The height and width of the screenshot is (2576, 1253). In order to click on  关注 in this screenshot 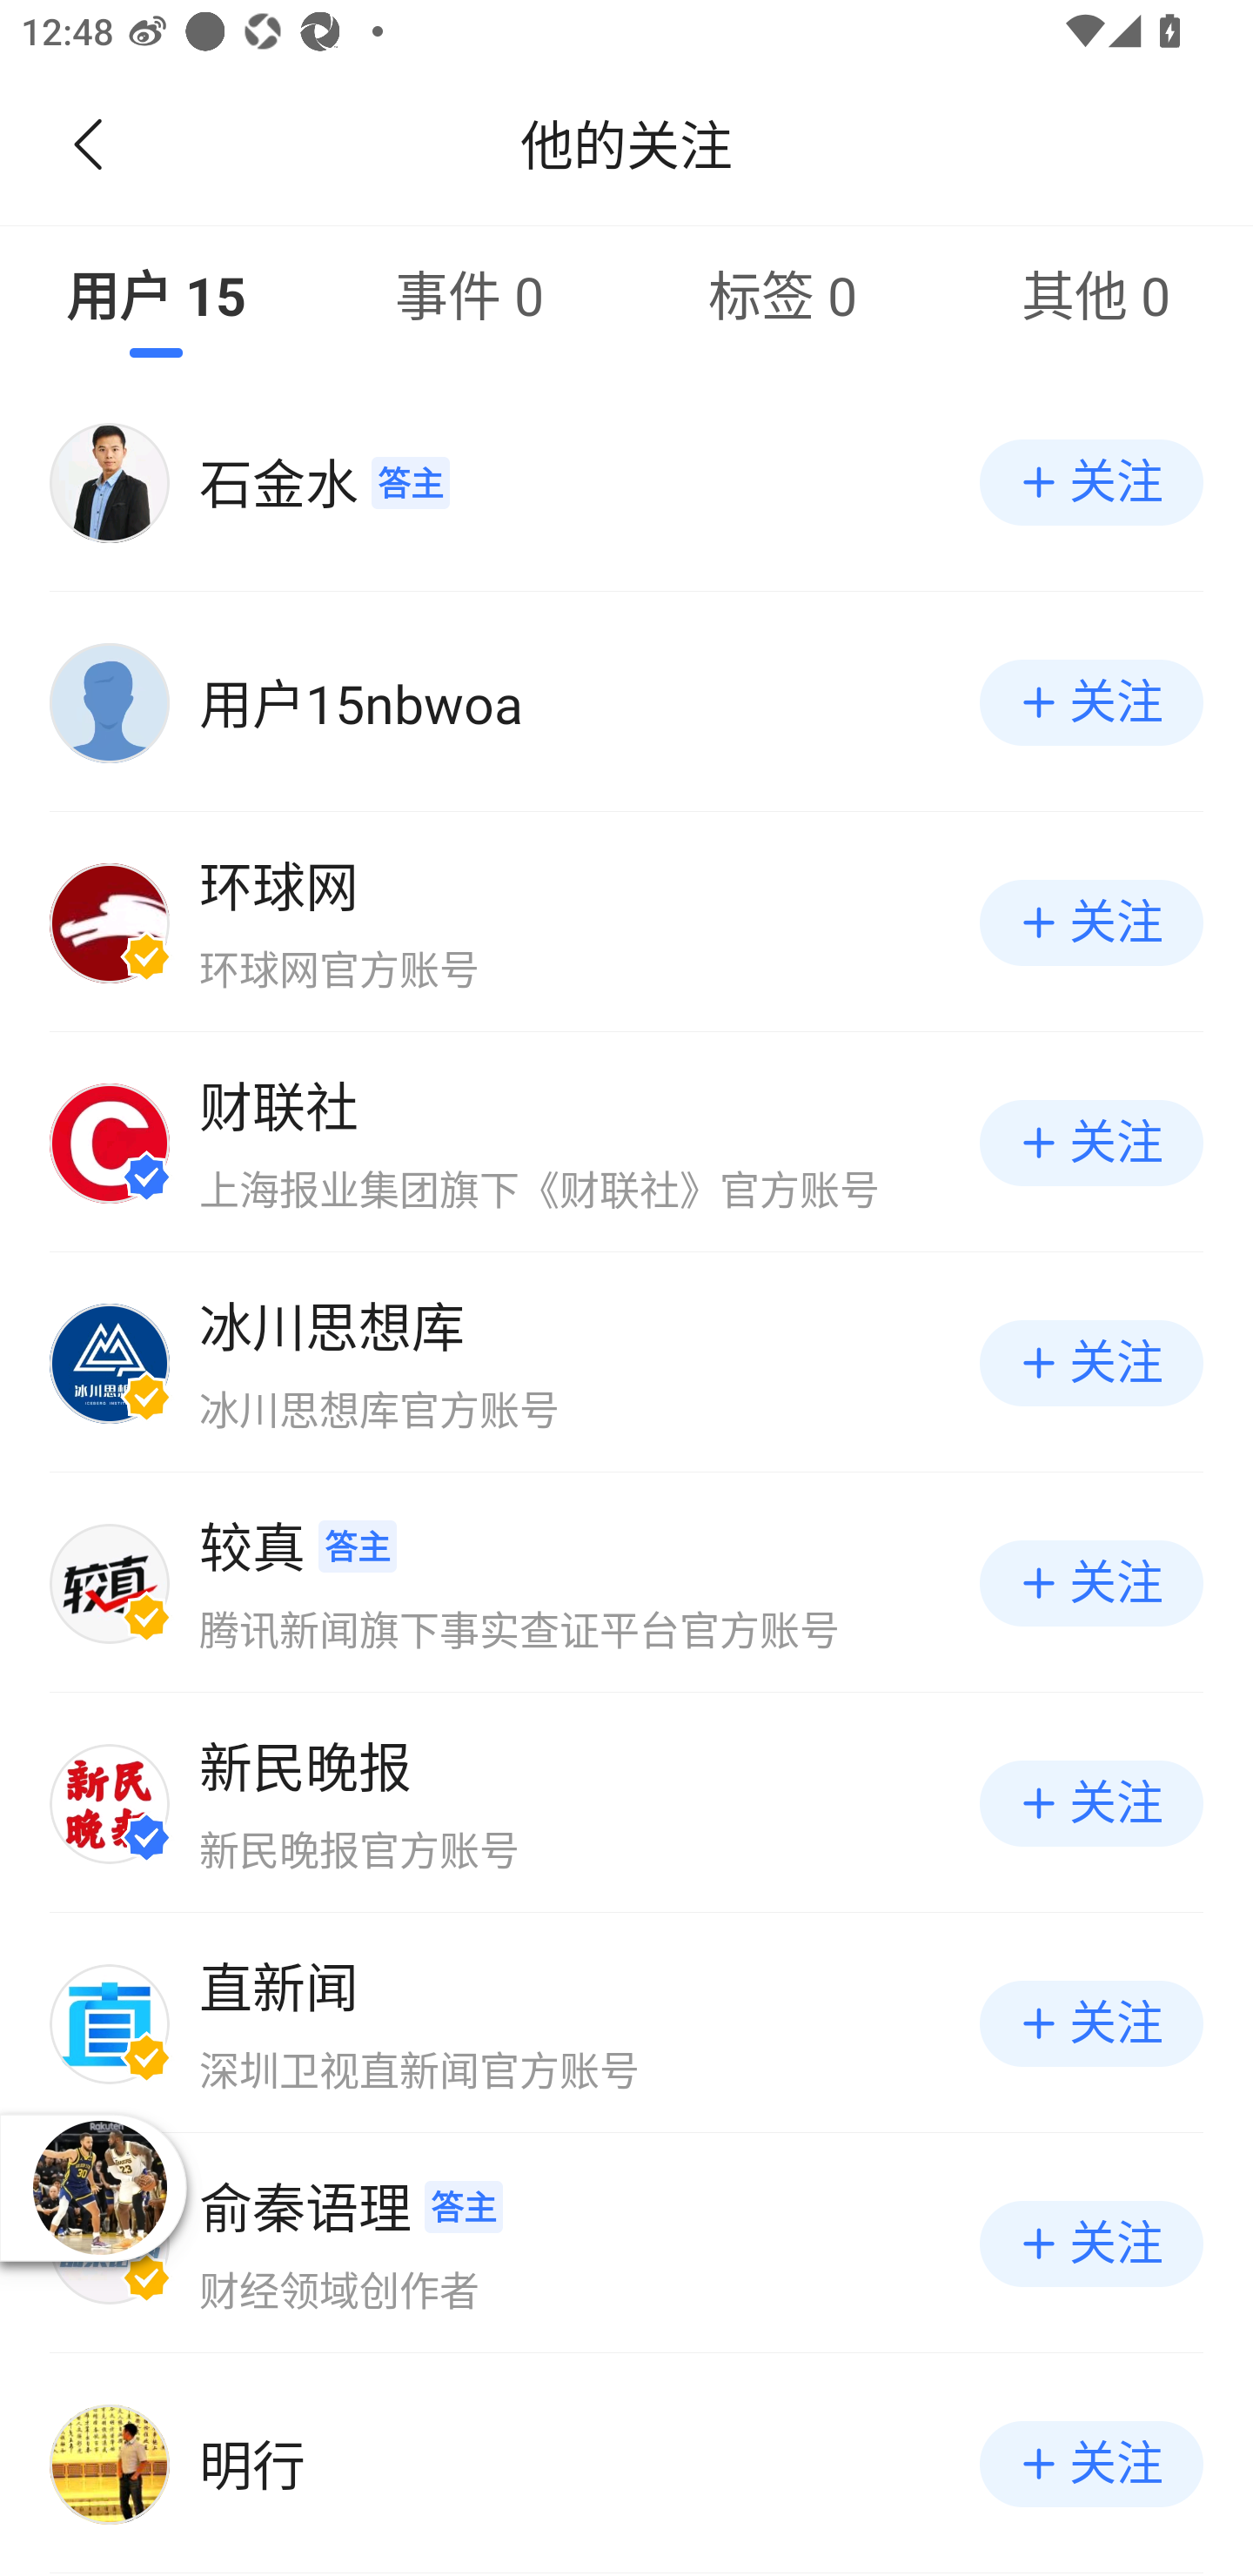, I will do `click(1091, 1803)`.